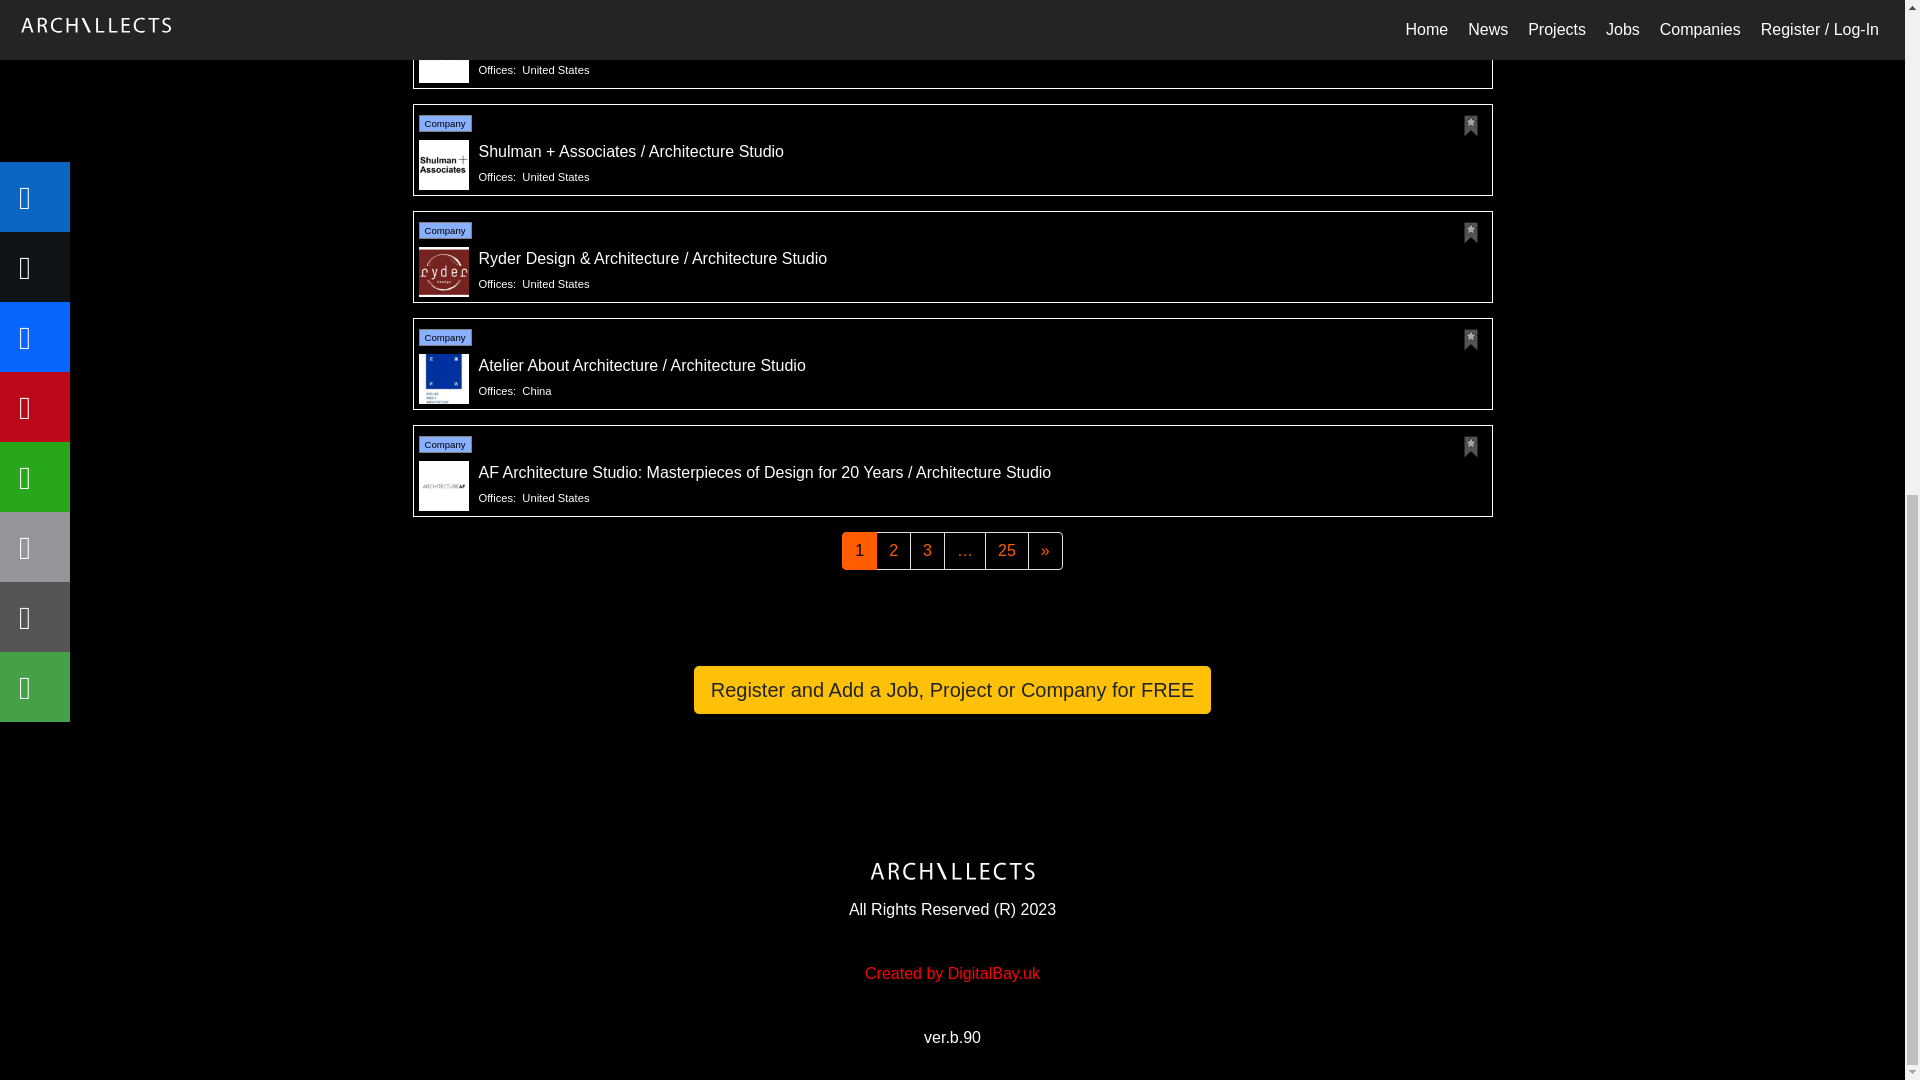 This screenshot has height=1080, width=1920. What do you see at coordinates (927, 551) in the screenshot?
I see `3` at bounding box center [927, 551].